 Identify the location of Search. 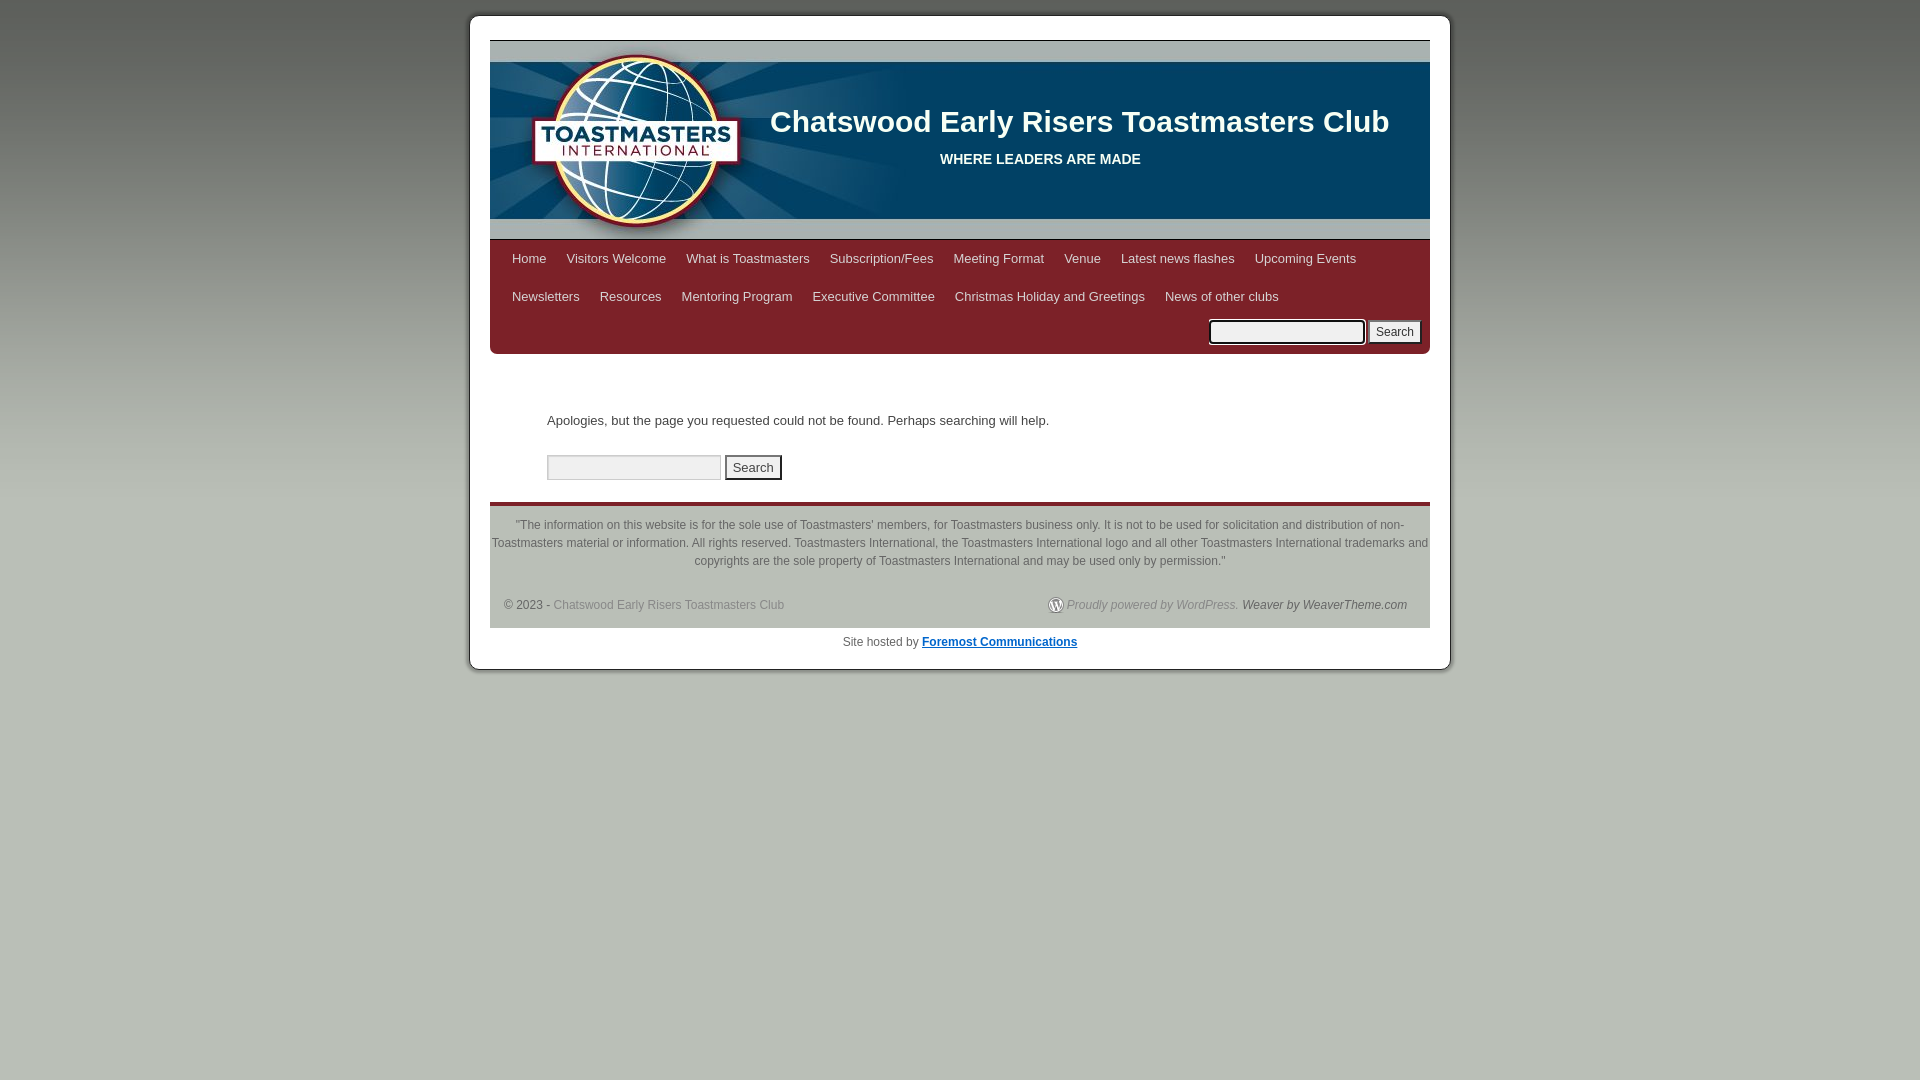
(1395, 332).